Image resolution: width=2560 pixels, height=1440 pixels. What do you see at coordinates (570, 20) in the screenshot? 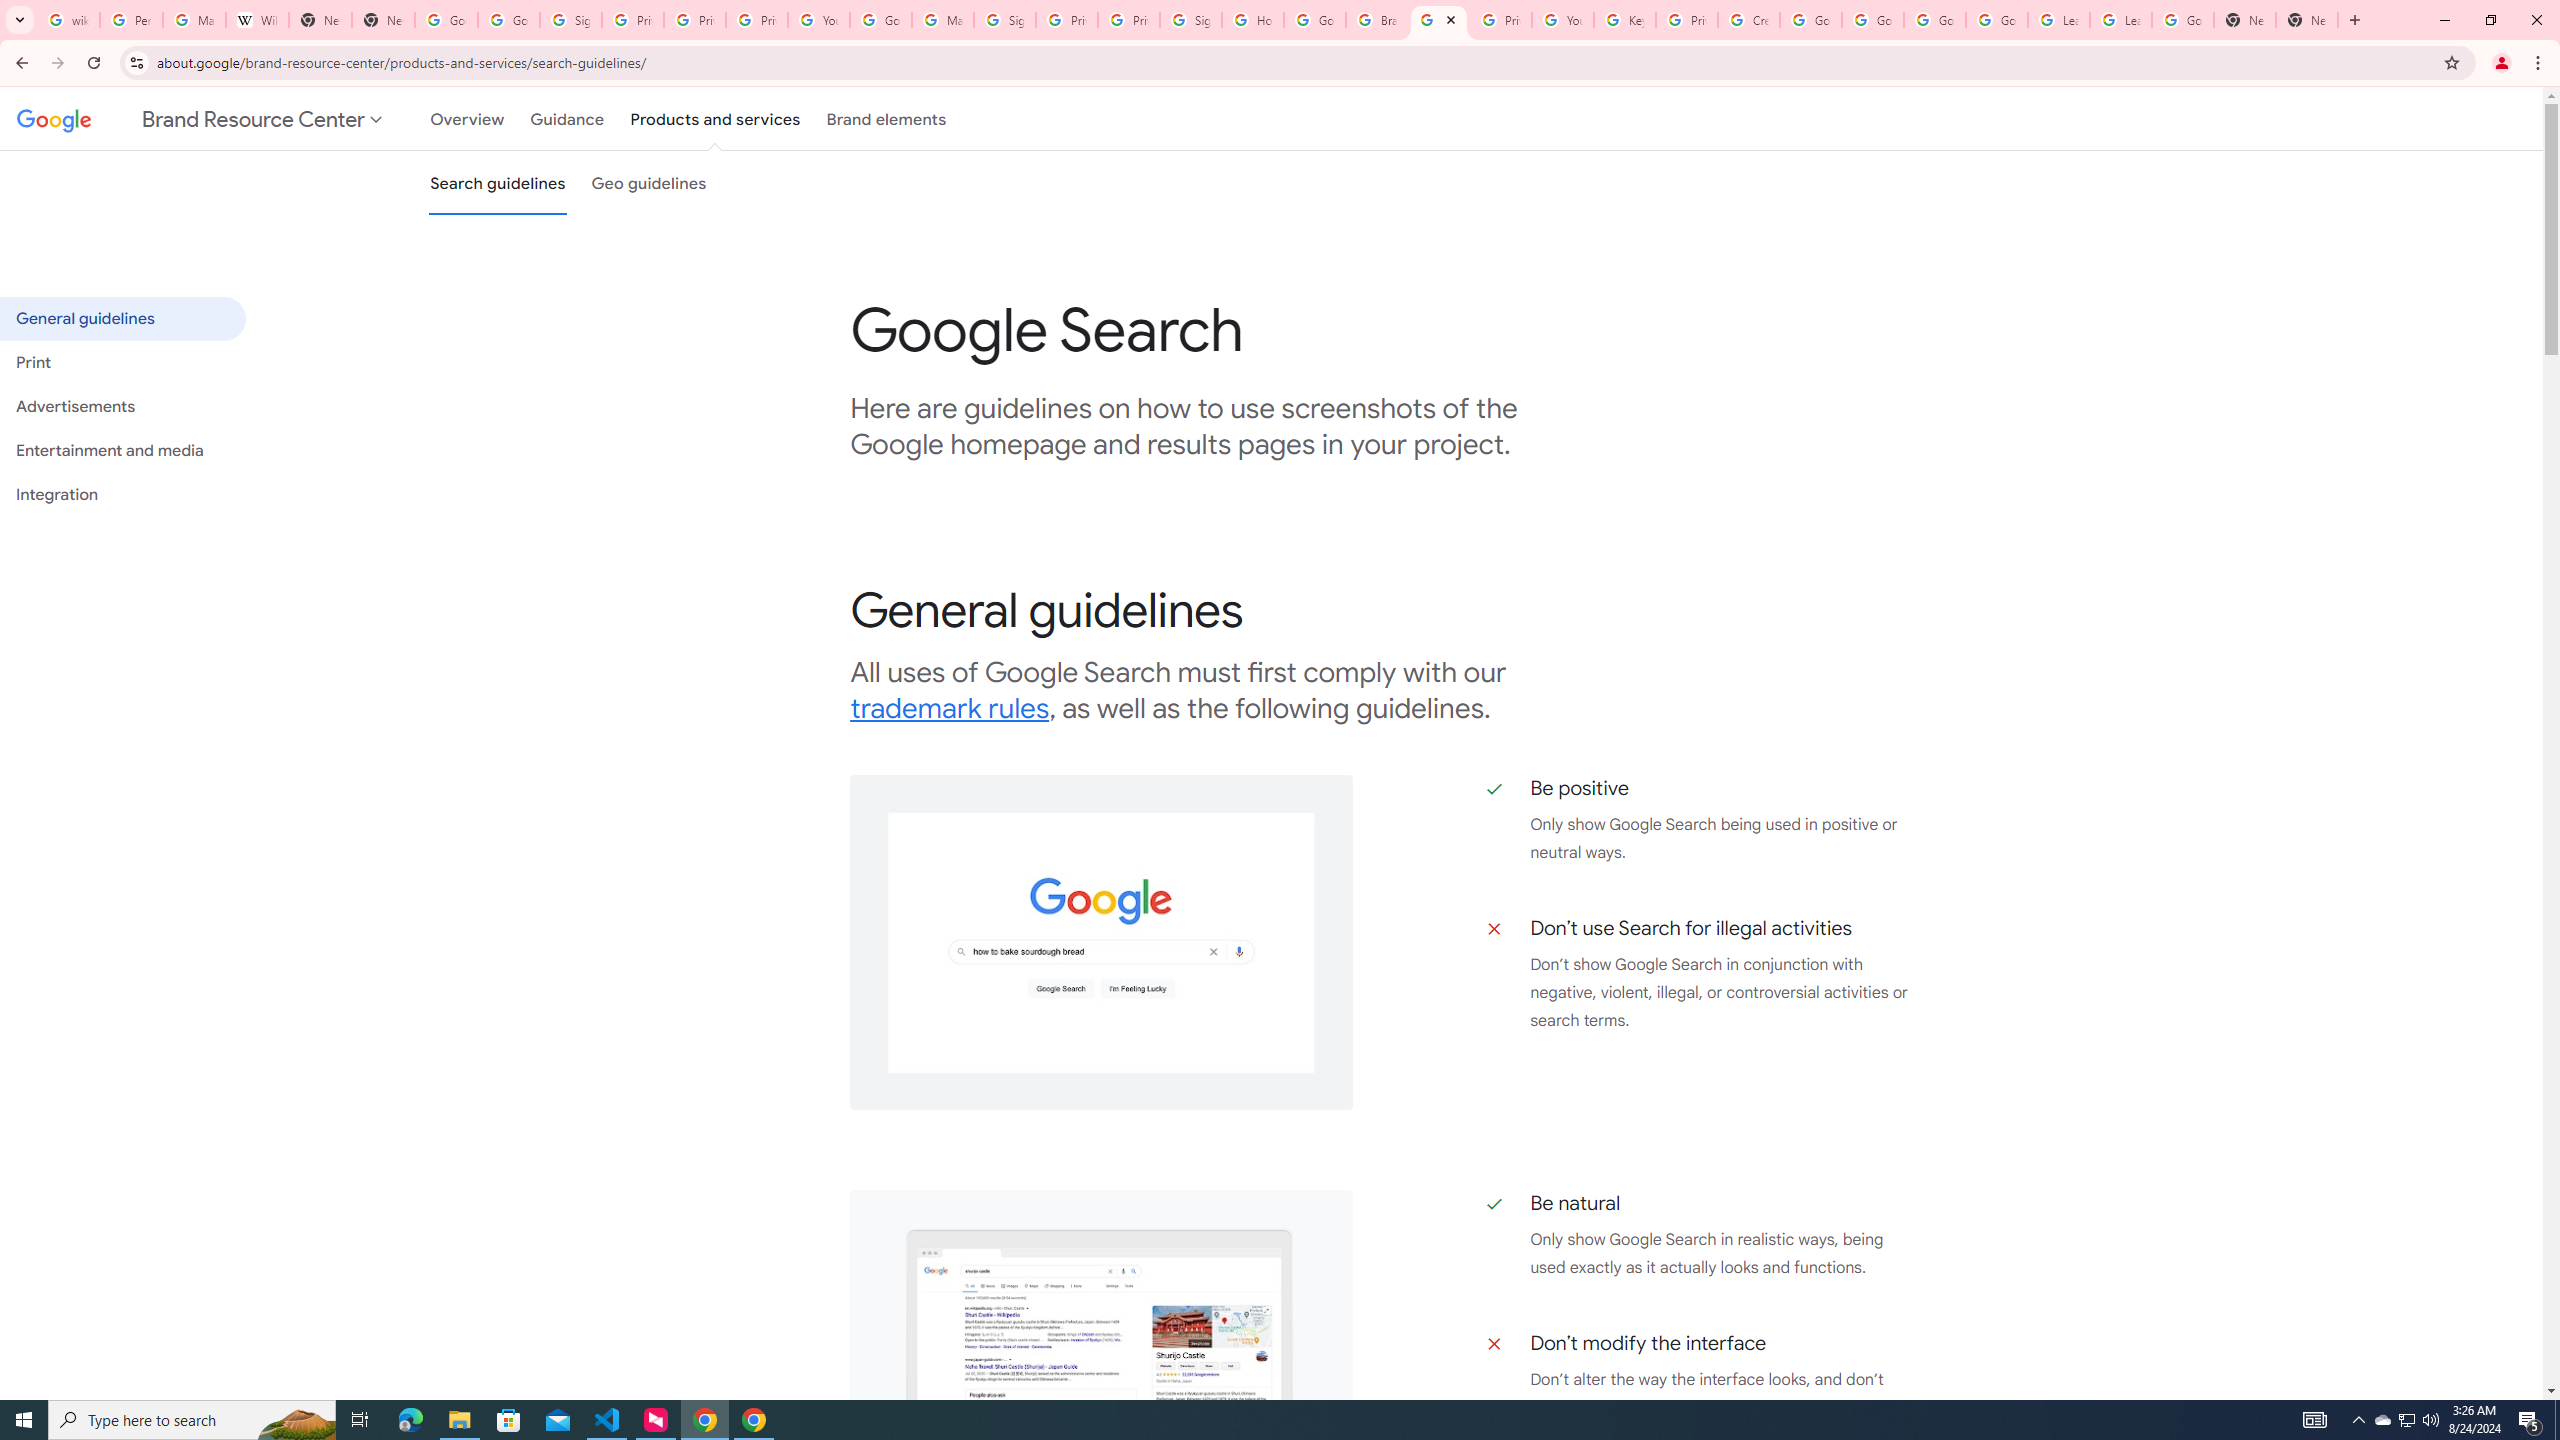
I see `Sign in - Google Accounts` at bounding box center [570, 20].